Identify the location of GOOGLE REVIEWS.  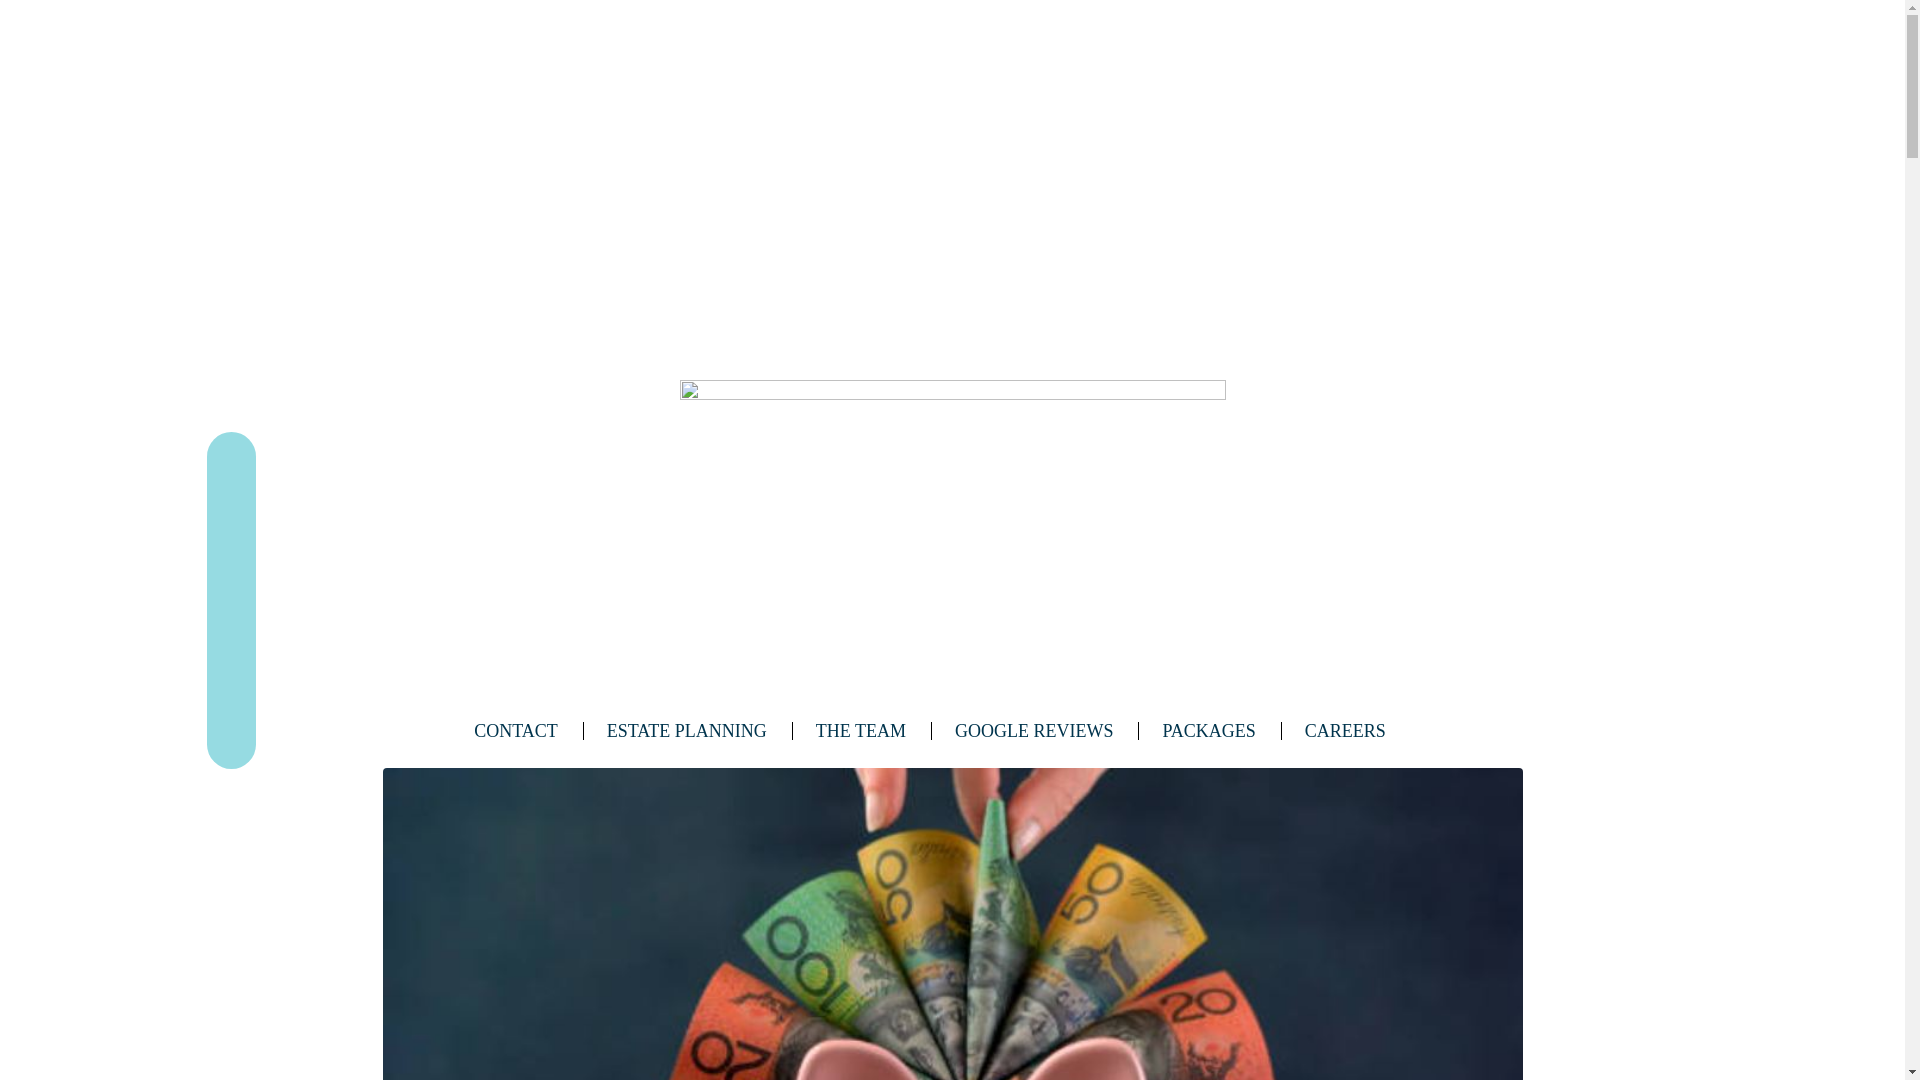
(1047, 731).